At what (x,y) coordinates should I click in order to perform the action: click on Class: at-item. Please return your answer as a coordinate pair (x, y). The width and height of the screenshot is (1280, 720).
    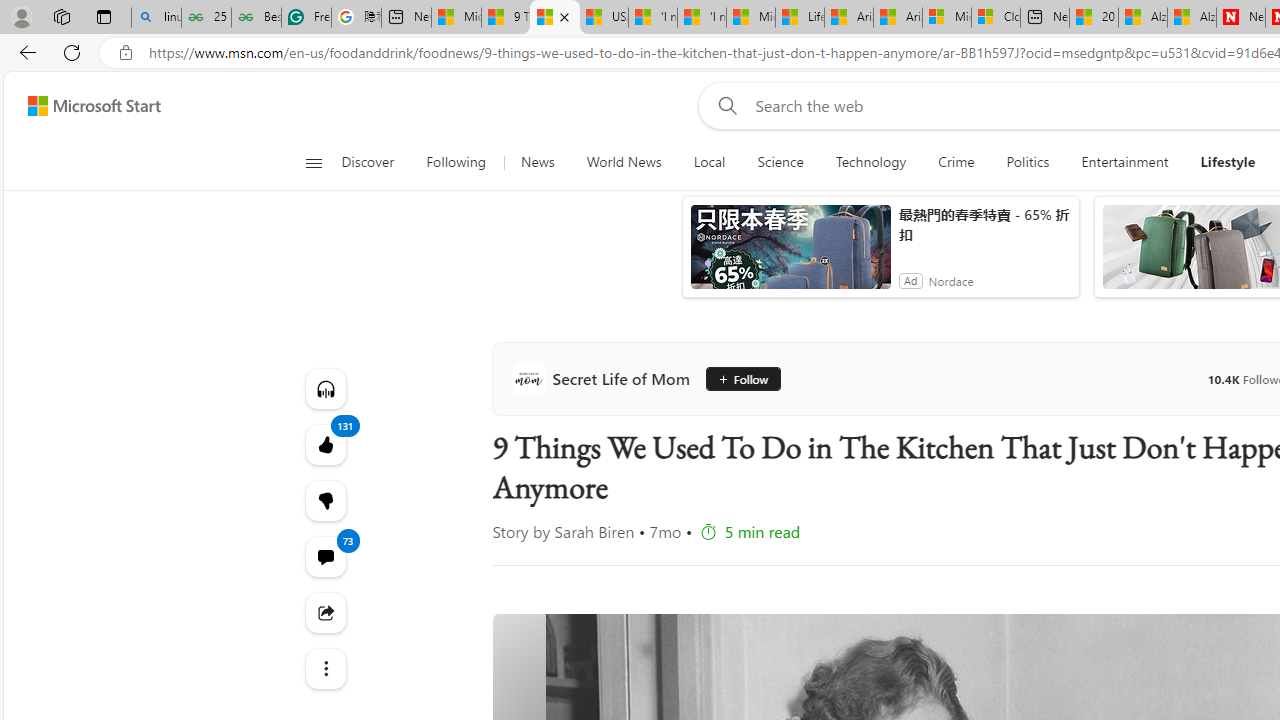
    Looking at the image, I should click on (324, 668).